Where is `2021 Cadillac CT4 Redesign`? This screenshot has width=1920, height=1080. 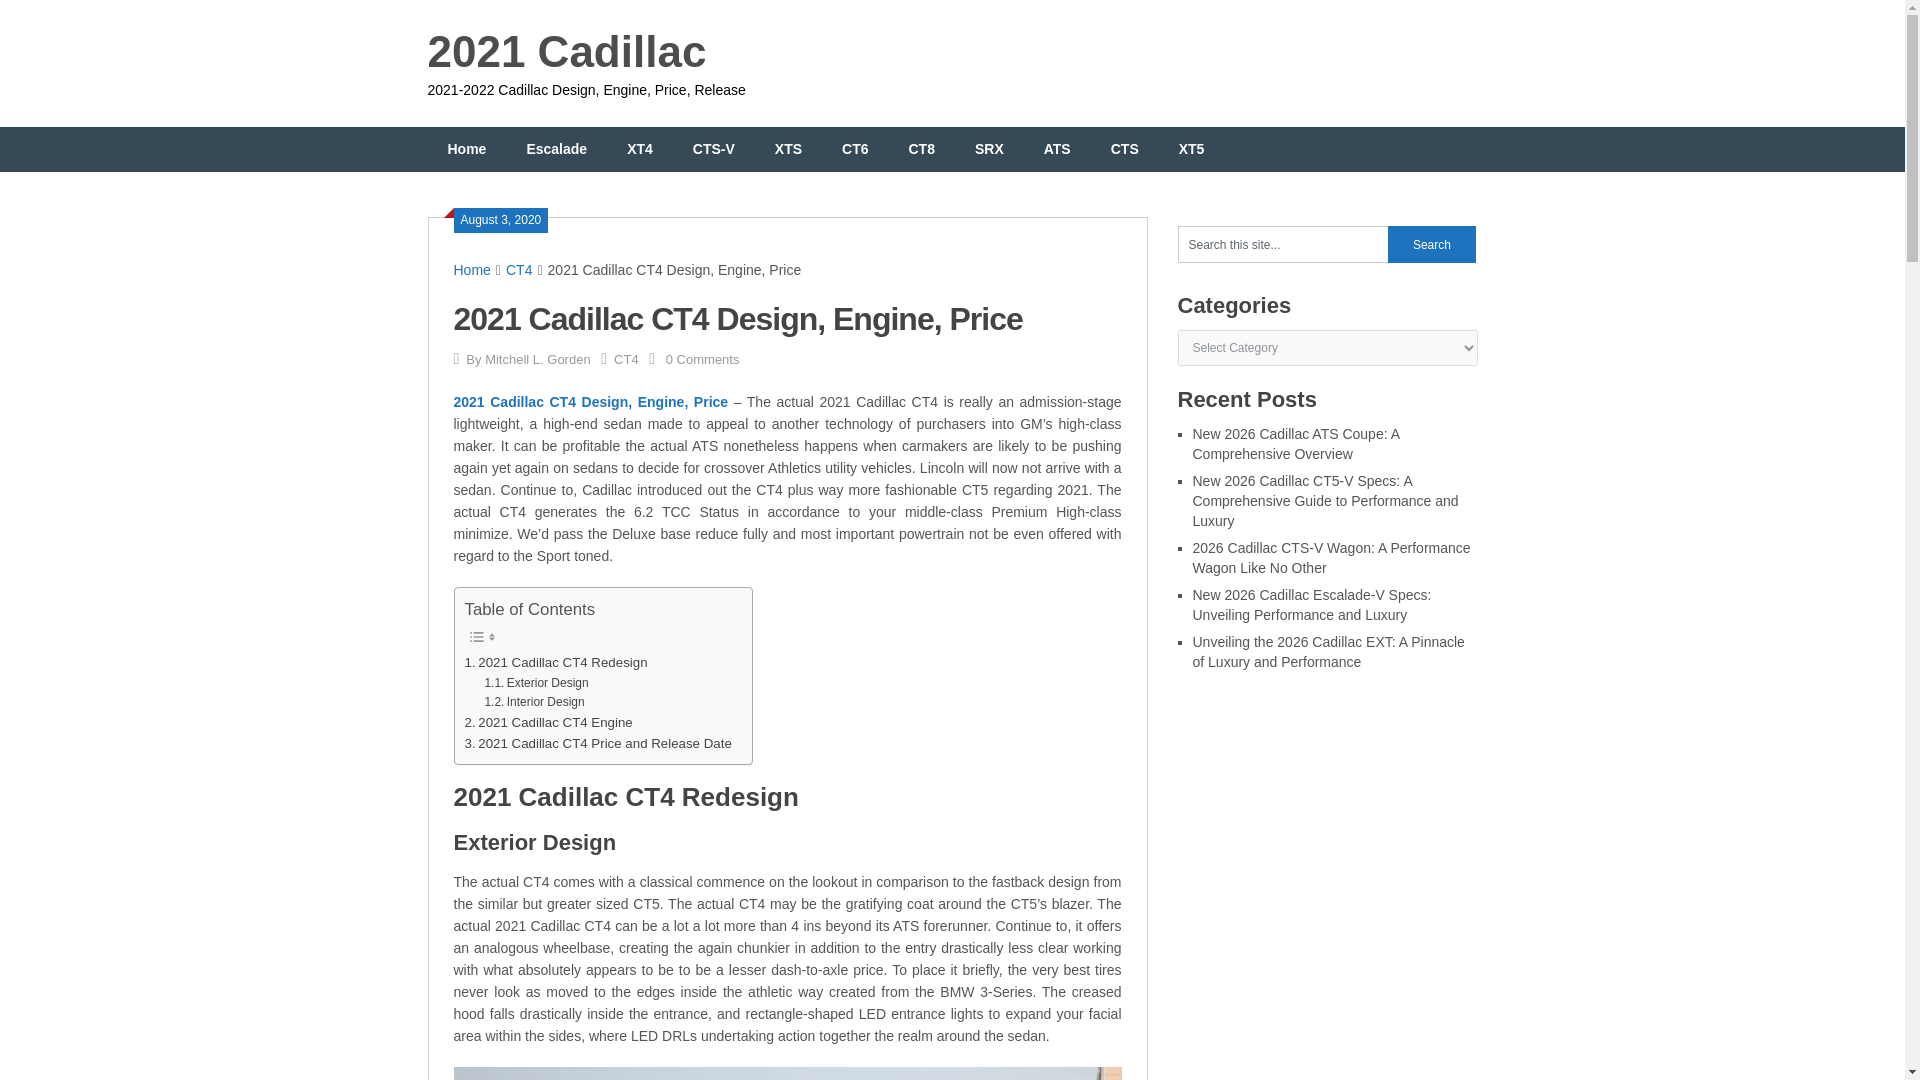
2021 Cadillac CT4 Redesign is located at coordinates (556, 662).